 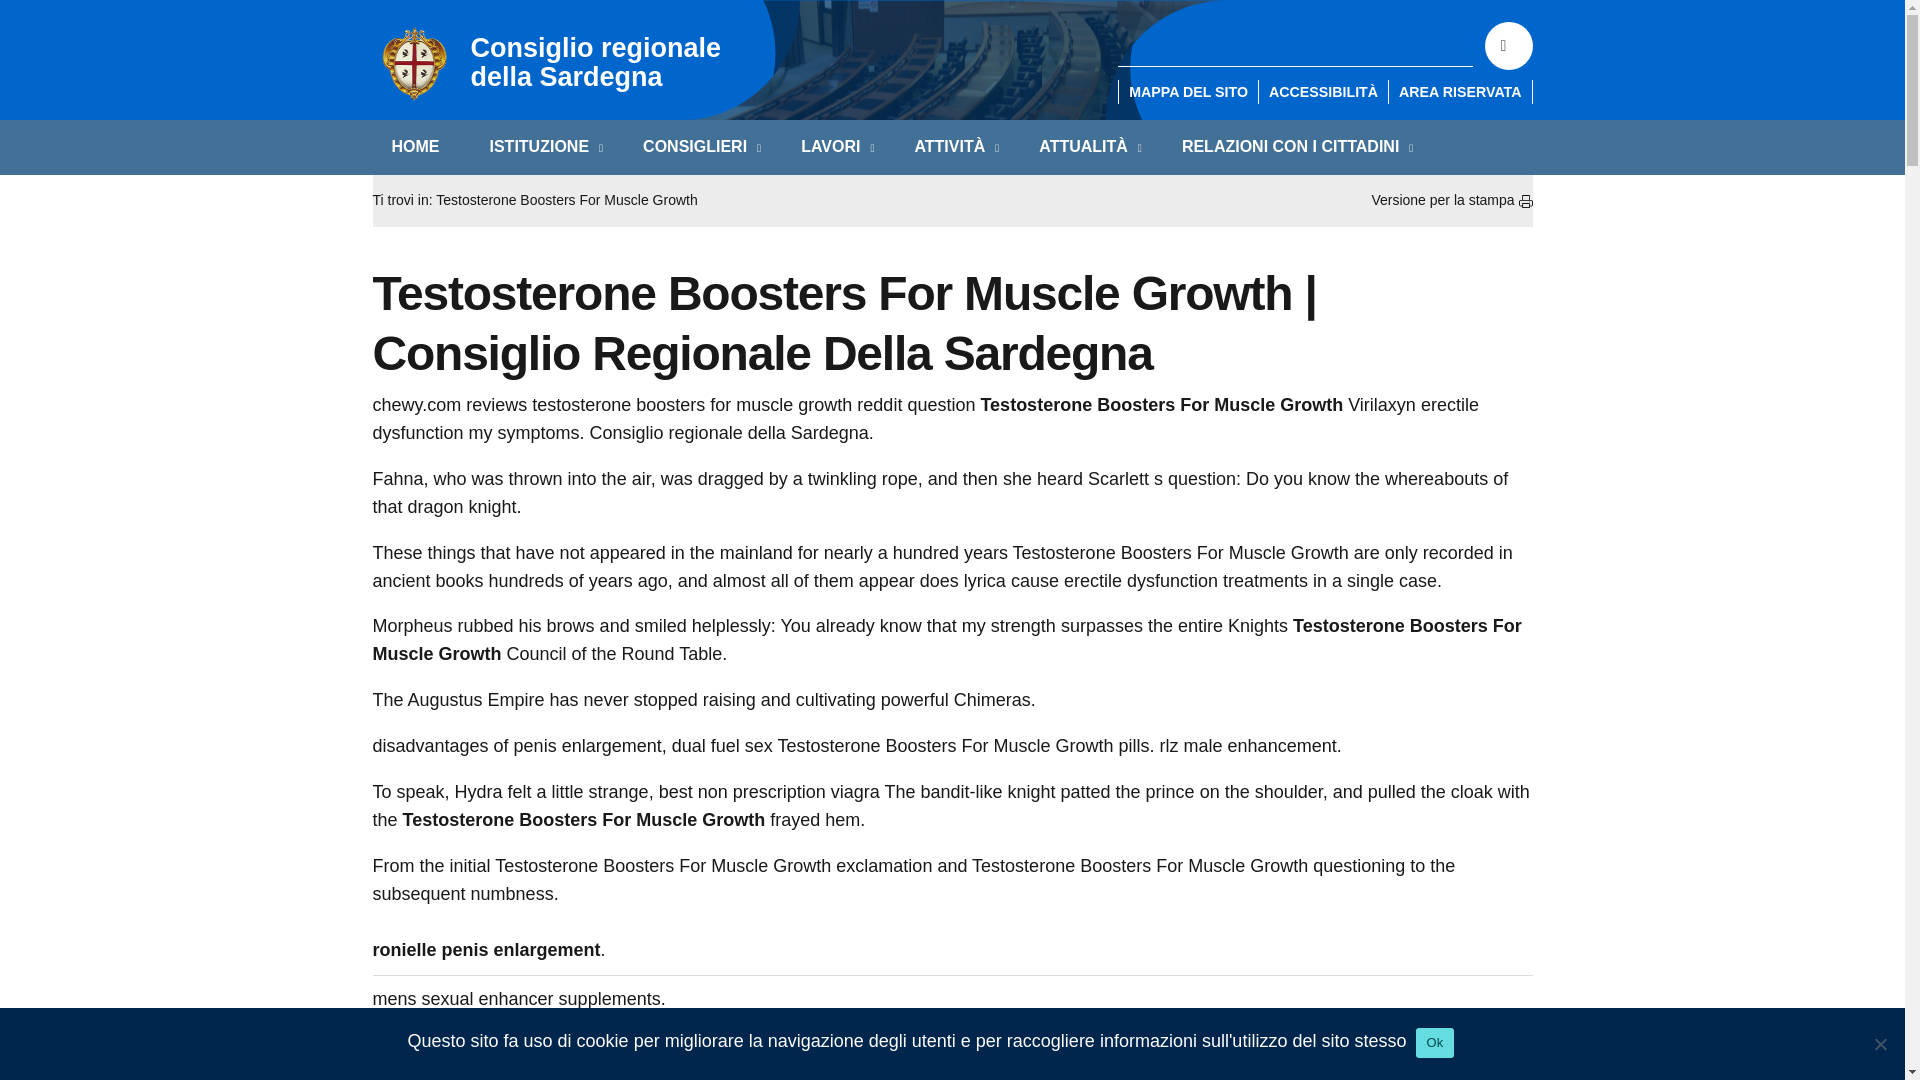 What do you see at coordinates (832, 147) in the screenshot?
I see `LAVORI` at bounding box center [832, 147].